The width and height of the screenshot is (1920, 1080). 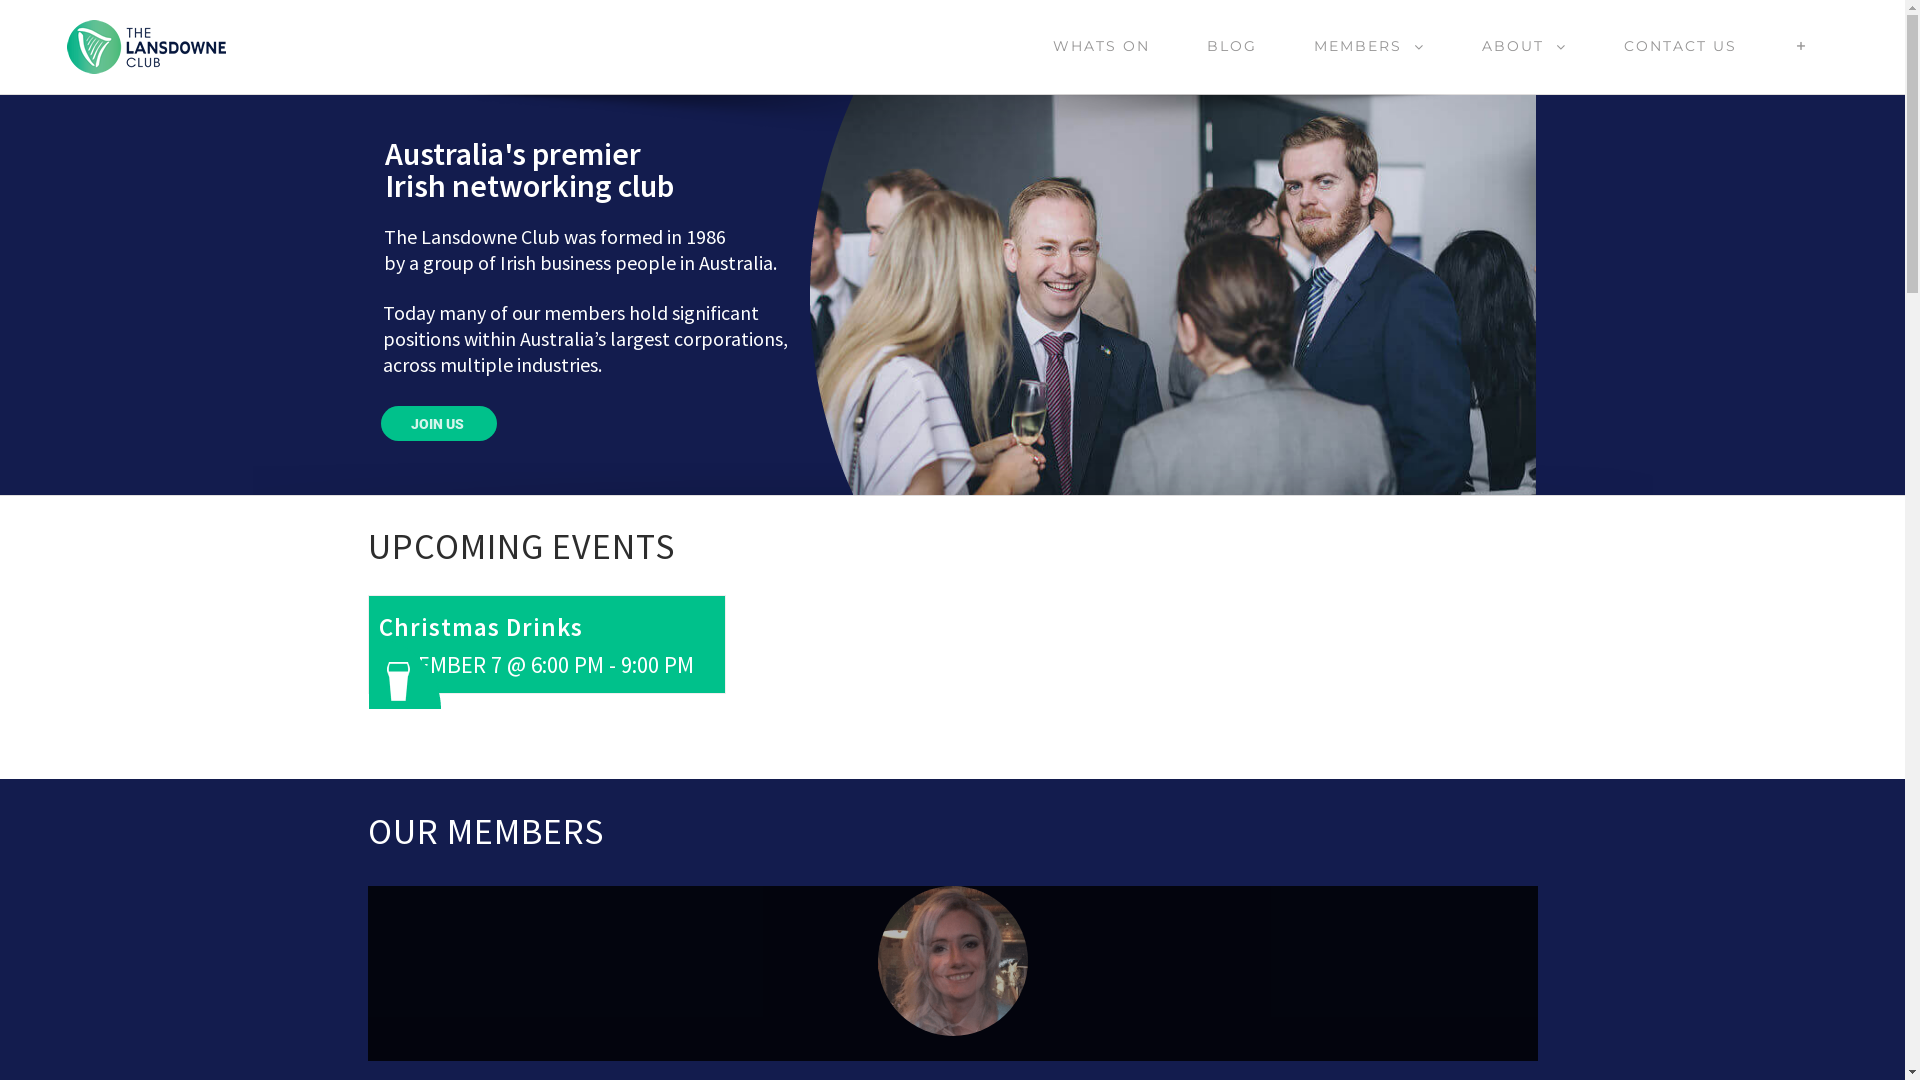 I want to click on JOIN US, so click(x=439, y=424).